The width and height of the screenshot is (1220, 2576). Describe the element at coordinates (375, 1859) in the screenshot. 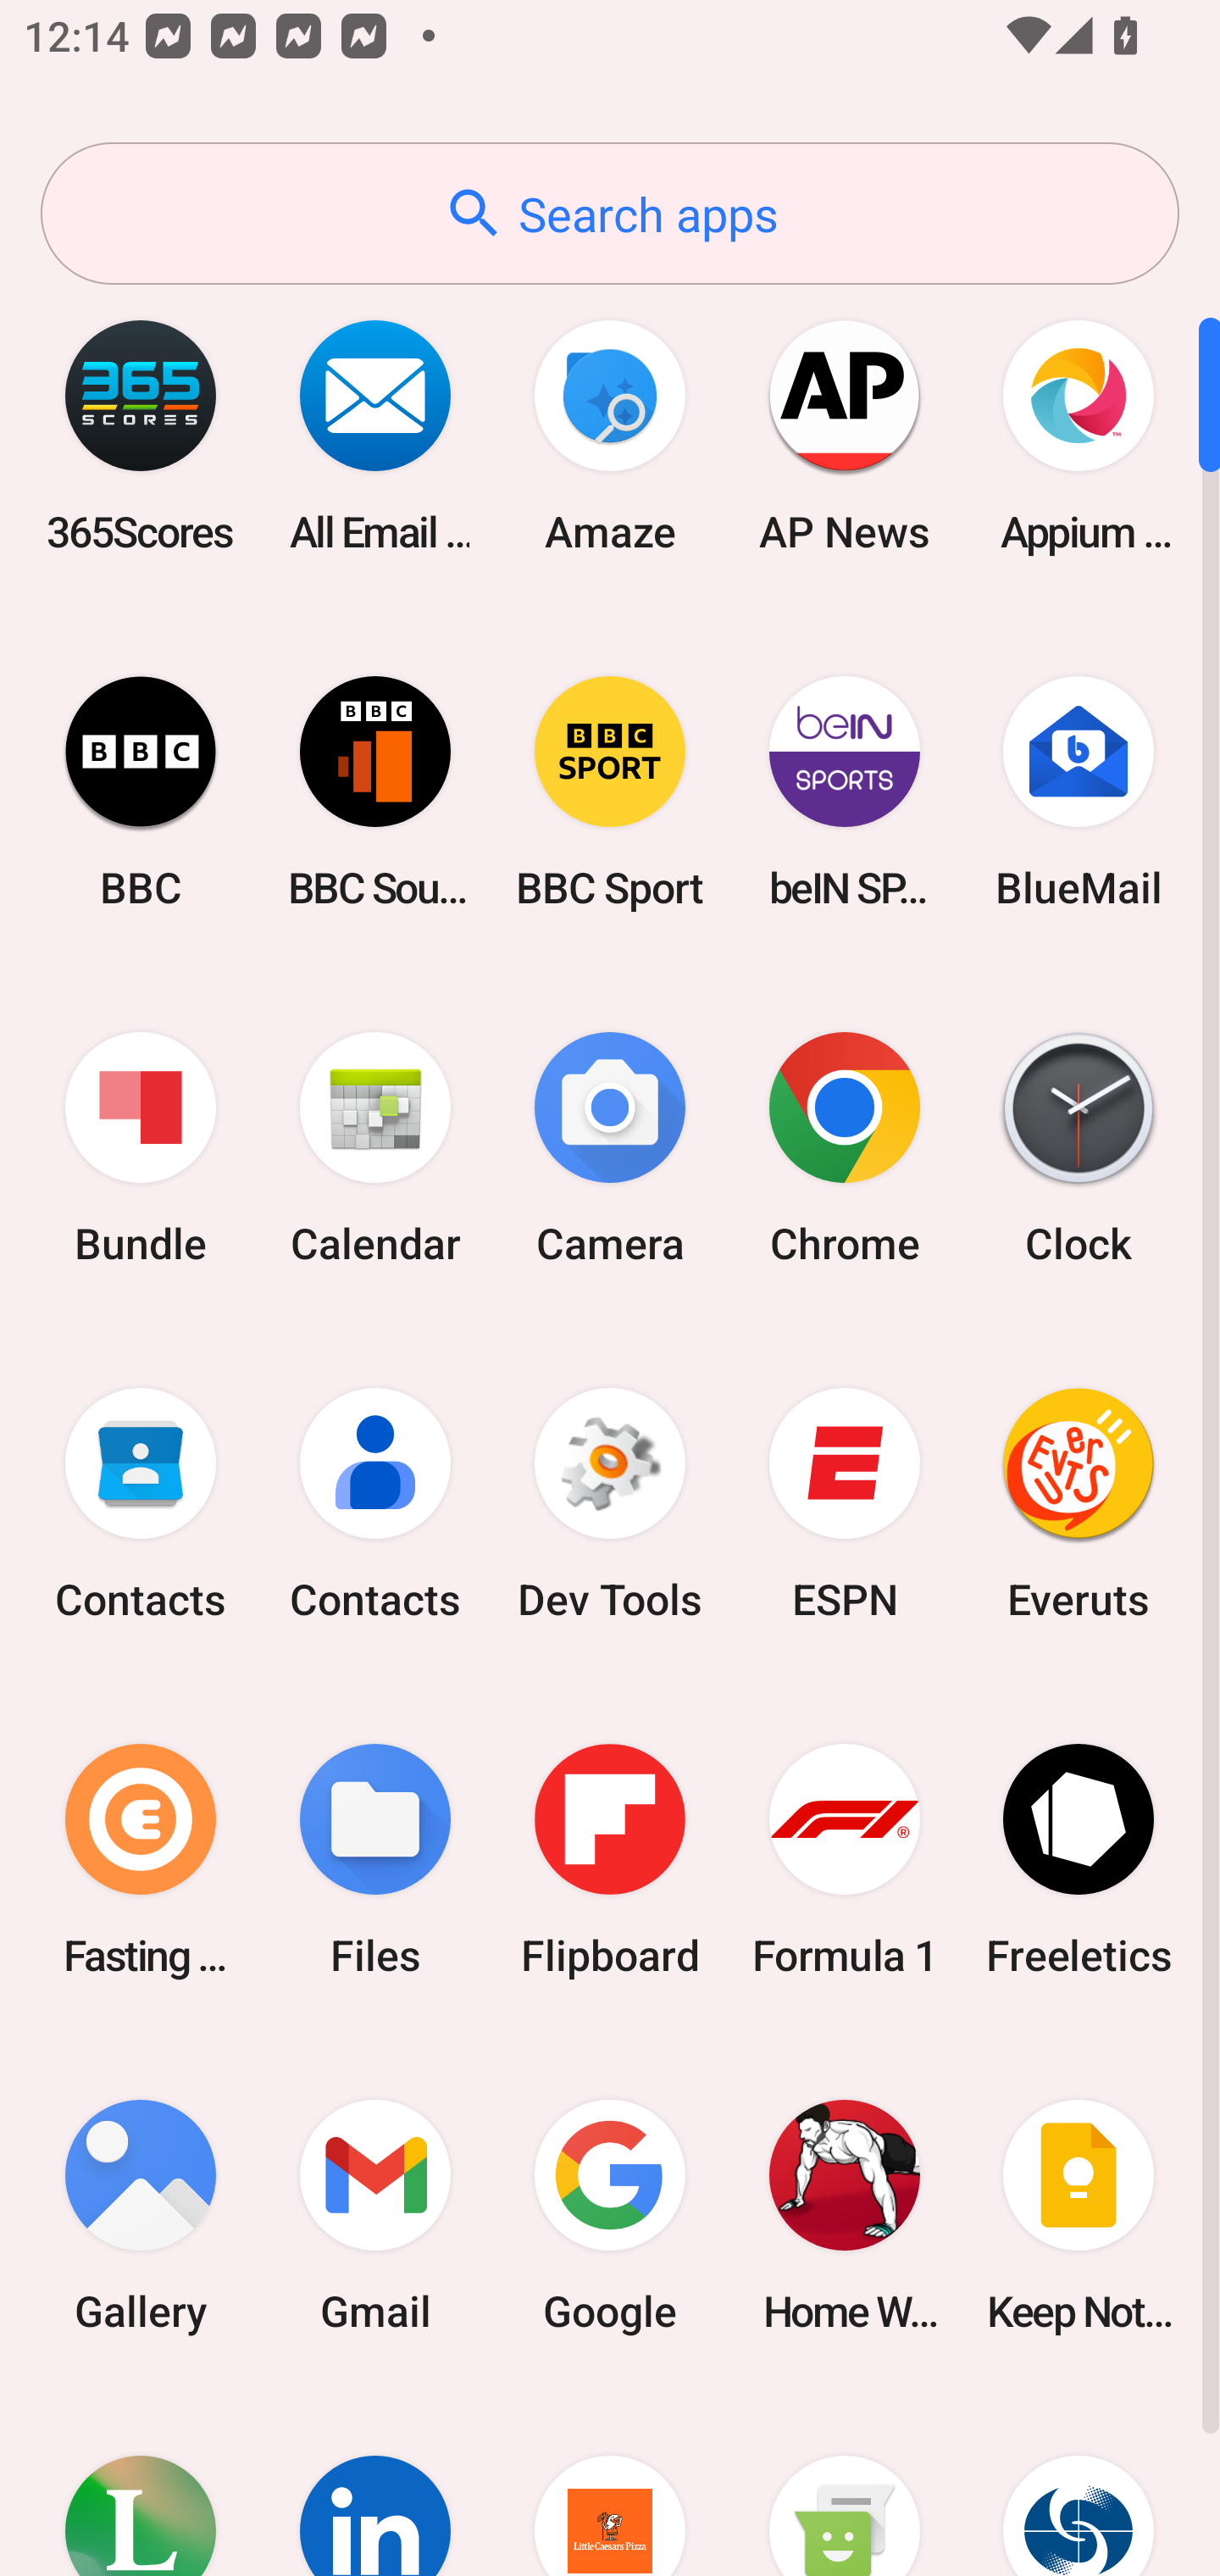

I see `Files` at that location.